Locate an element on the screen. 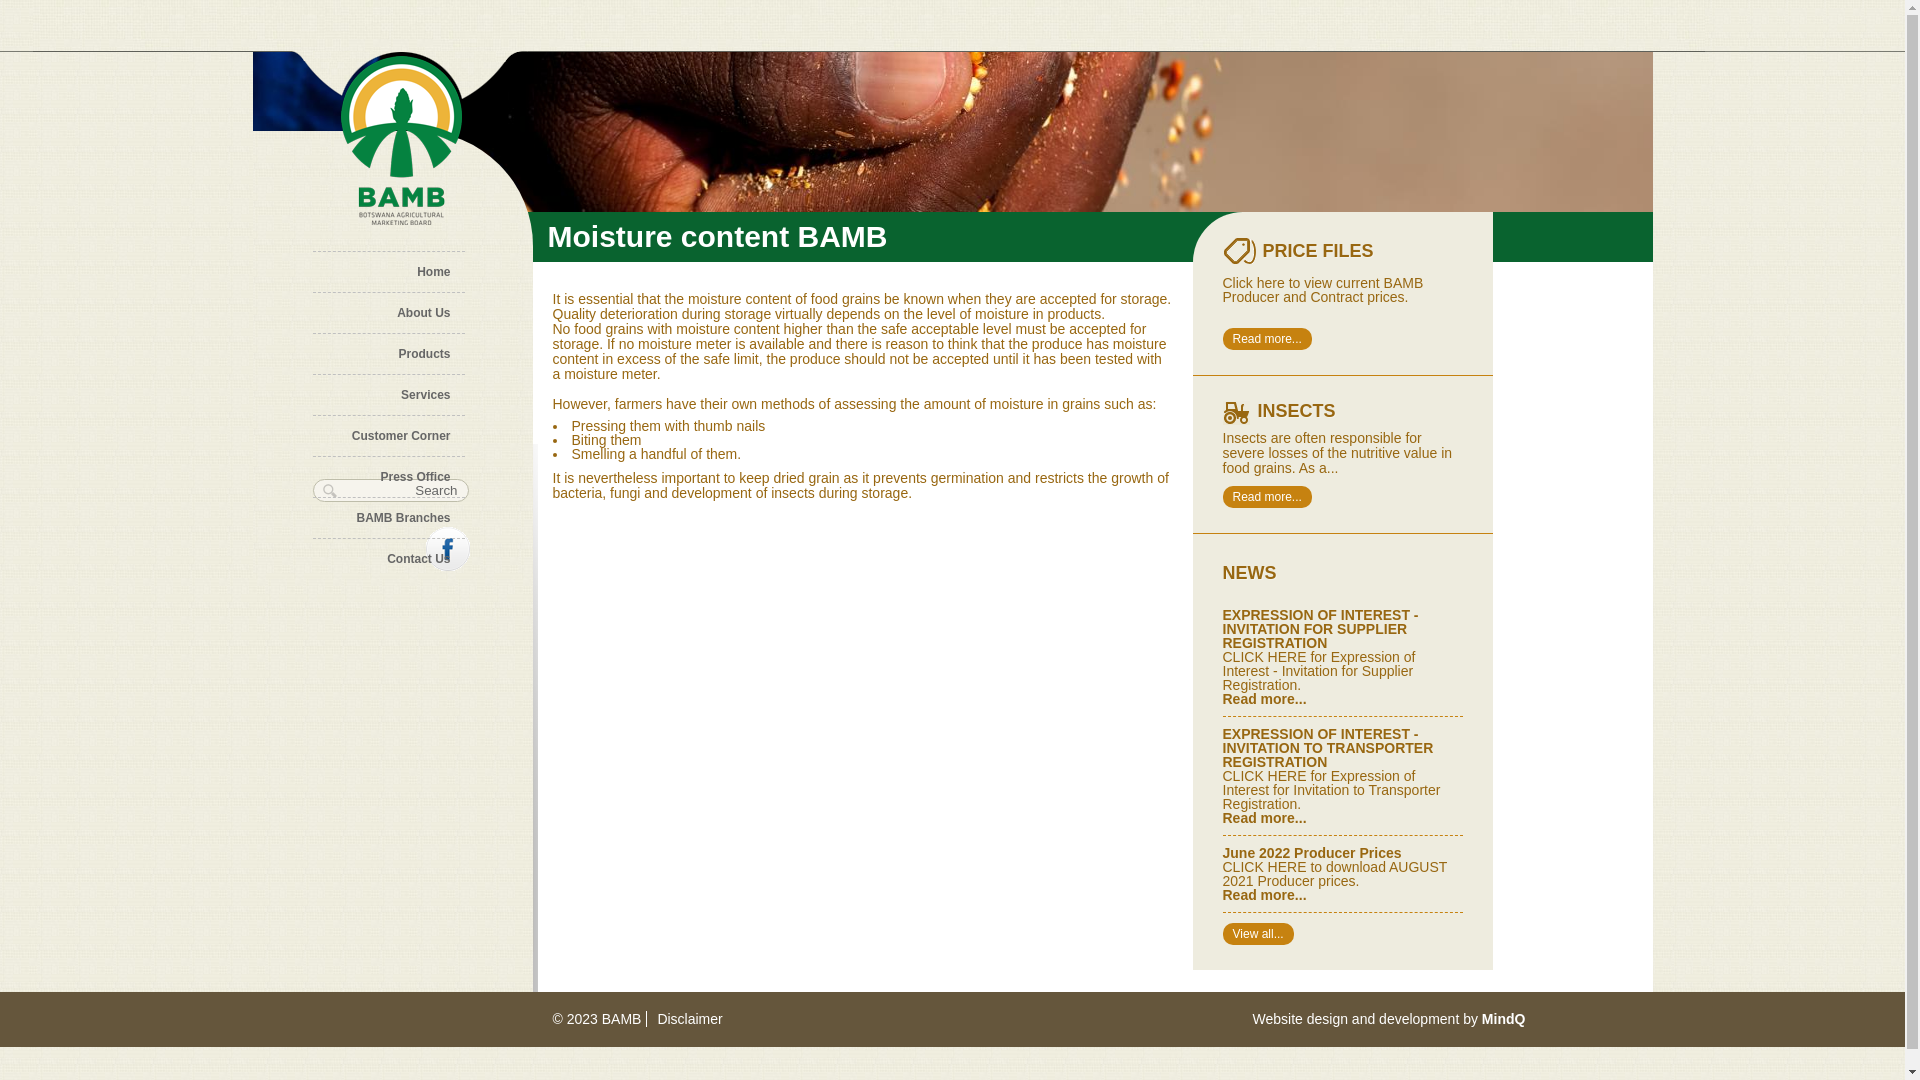 Image resolution: width=1920 pixels, height=1080 pixels. Read more... is located at coordinates (1266, 497).